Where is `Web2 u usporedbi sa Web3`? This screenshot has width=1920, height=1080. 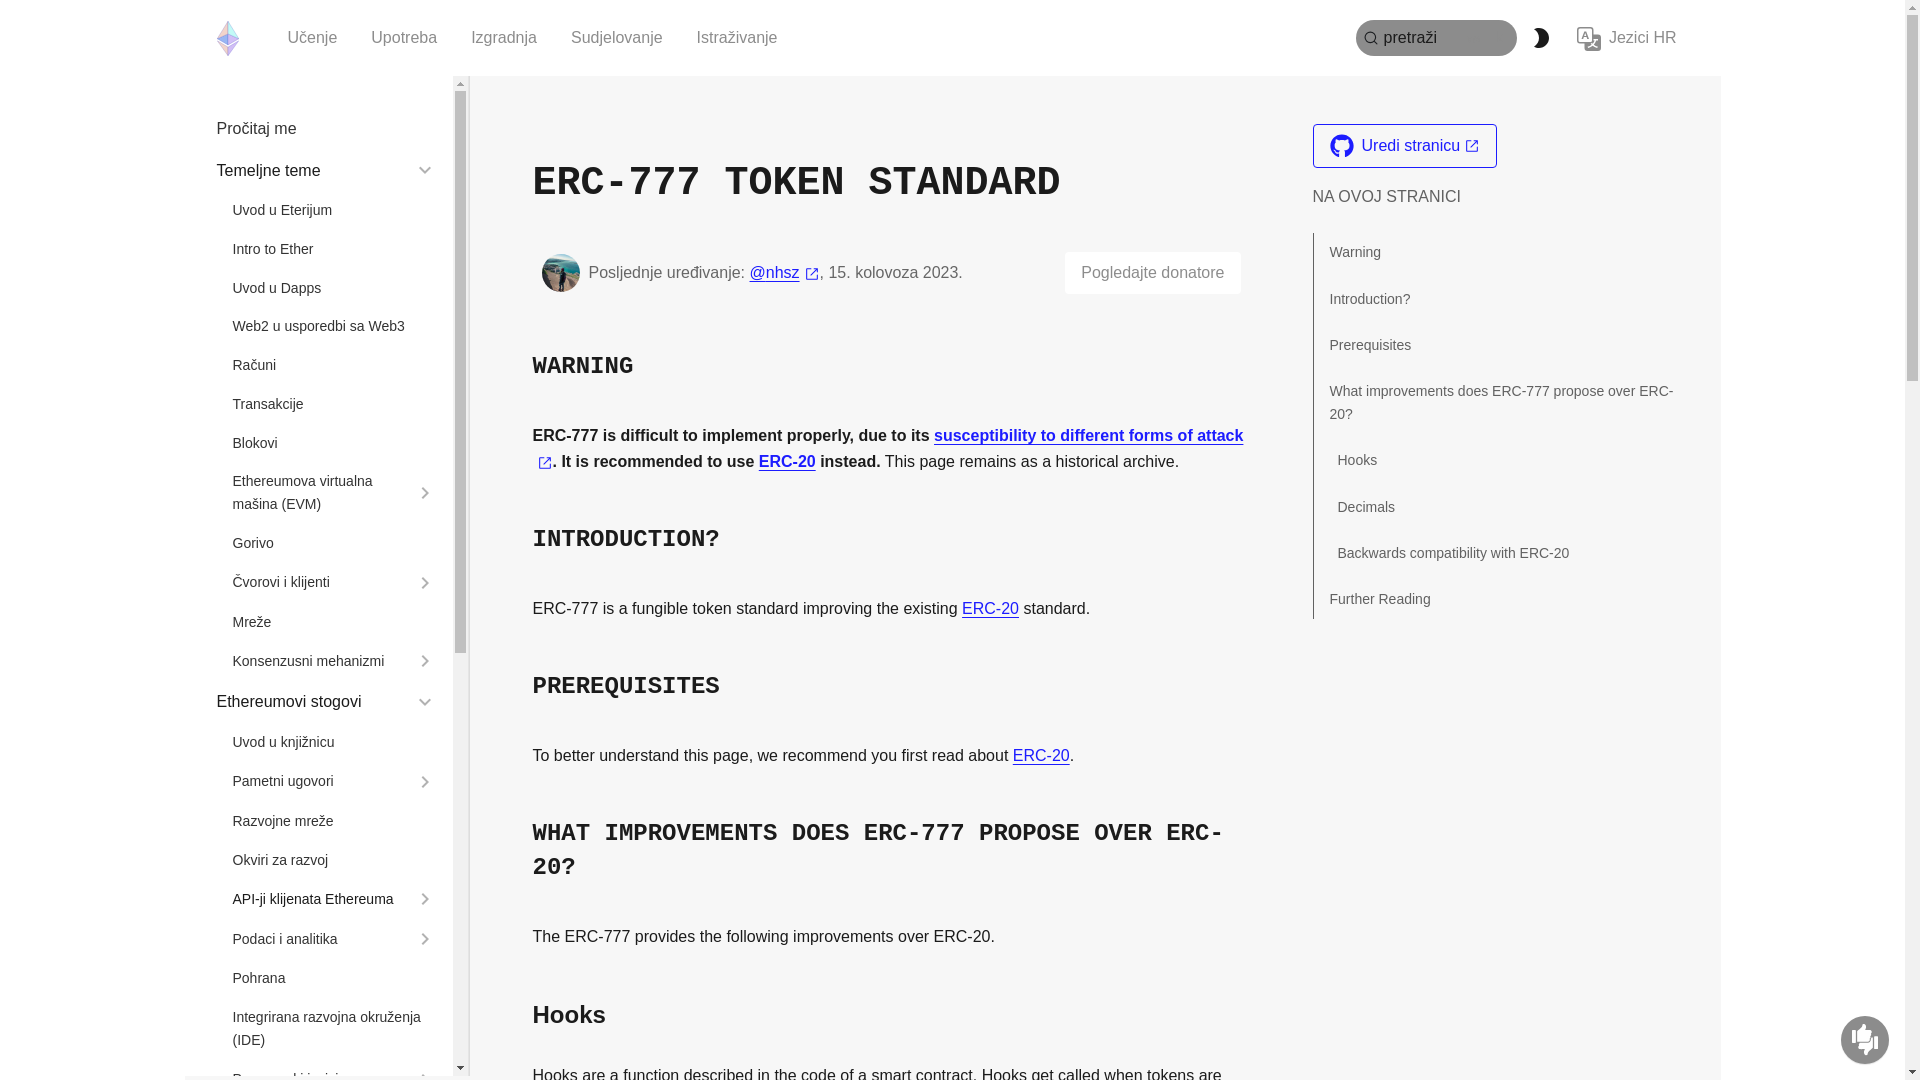 Web2 u usporedbi sa Web3 is located at coordinates (334, 326).